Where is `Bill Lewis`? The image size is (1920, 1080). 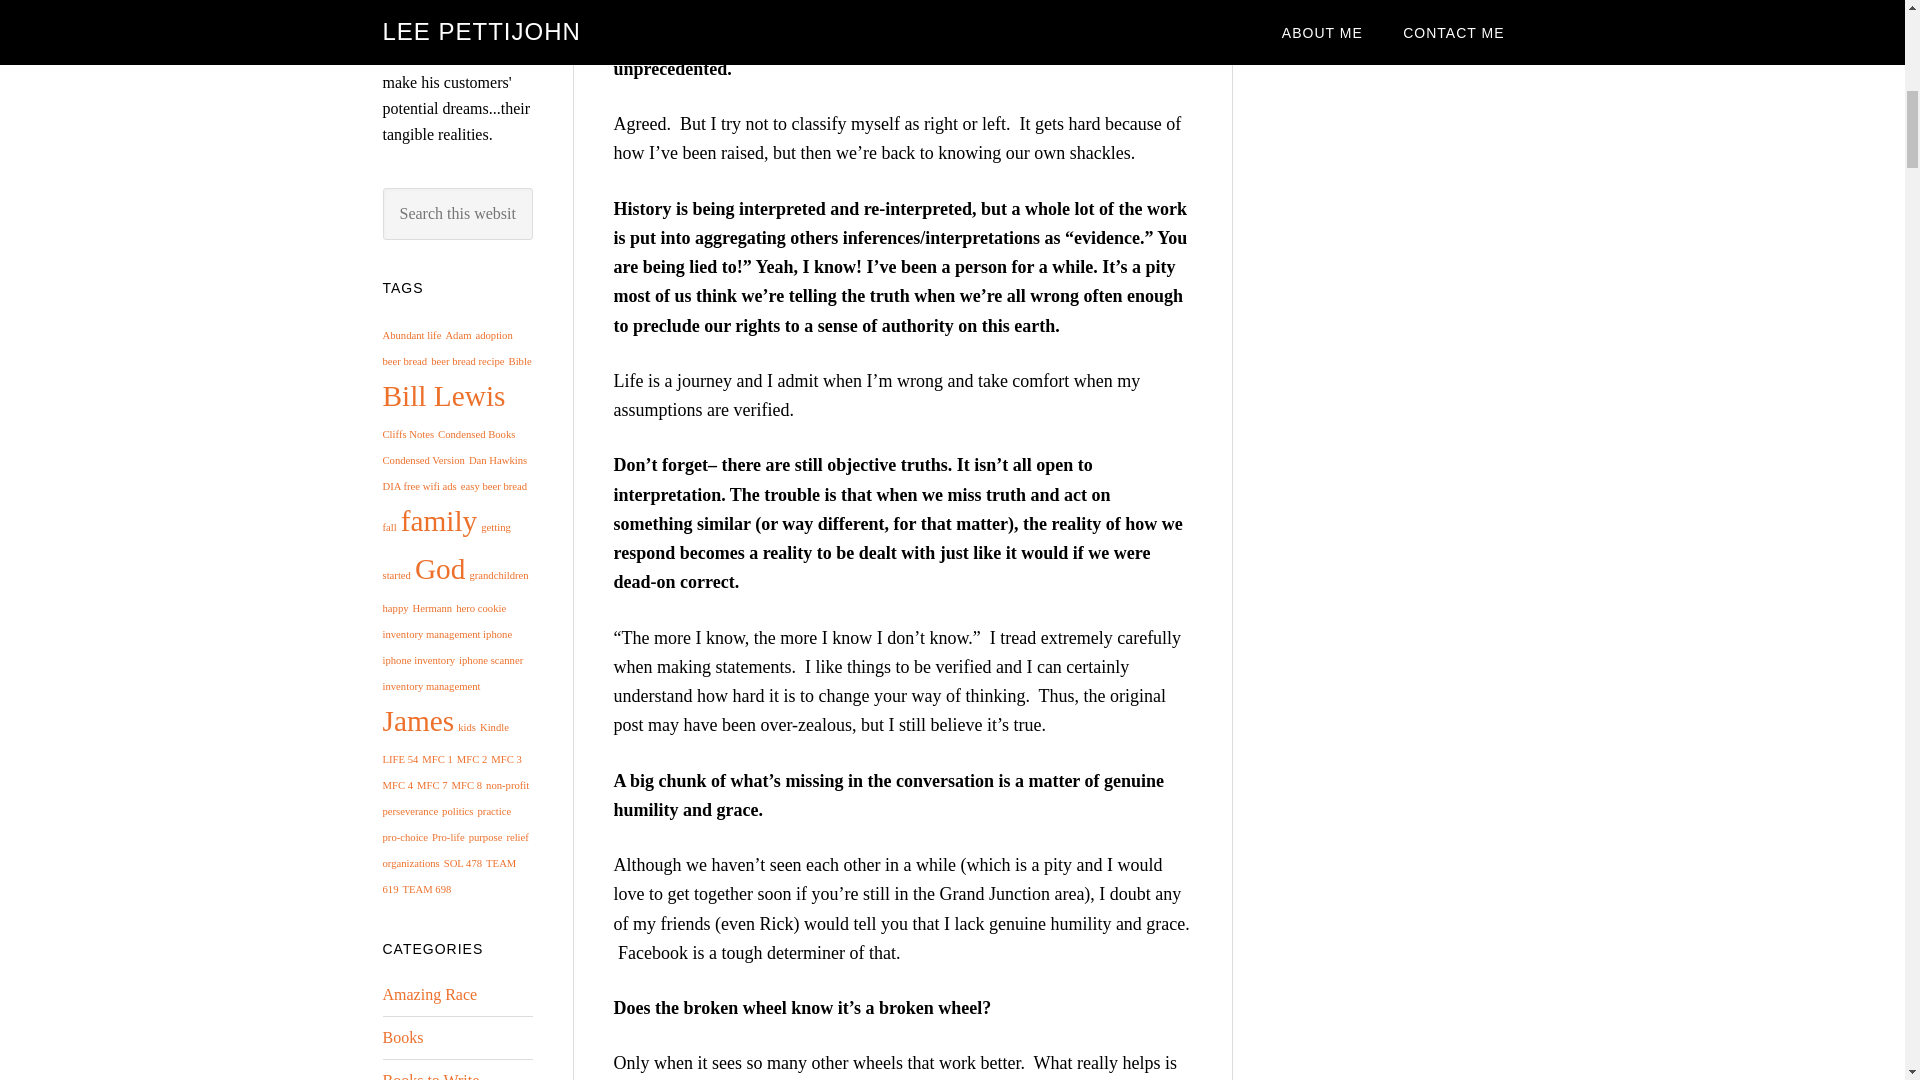
Bill Lewis is located at coordinates (443, 396).